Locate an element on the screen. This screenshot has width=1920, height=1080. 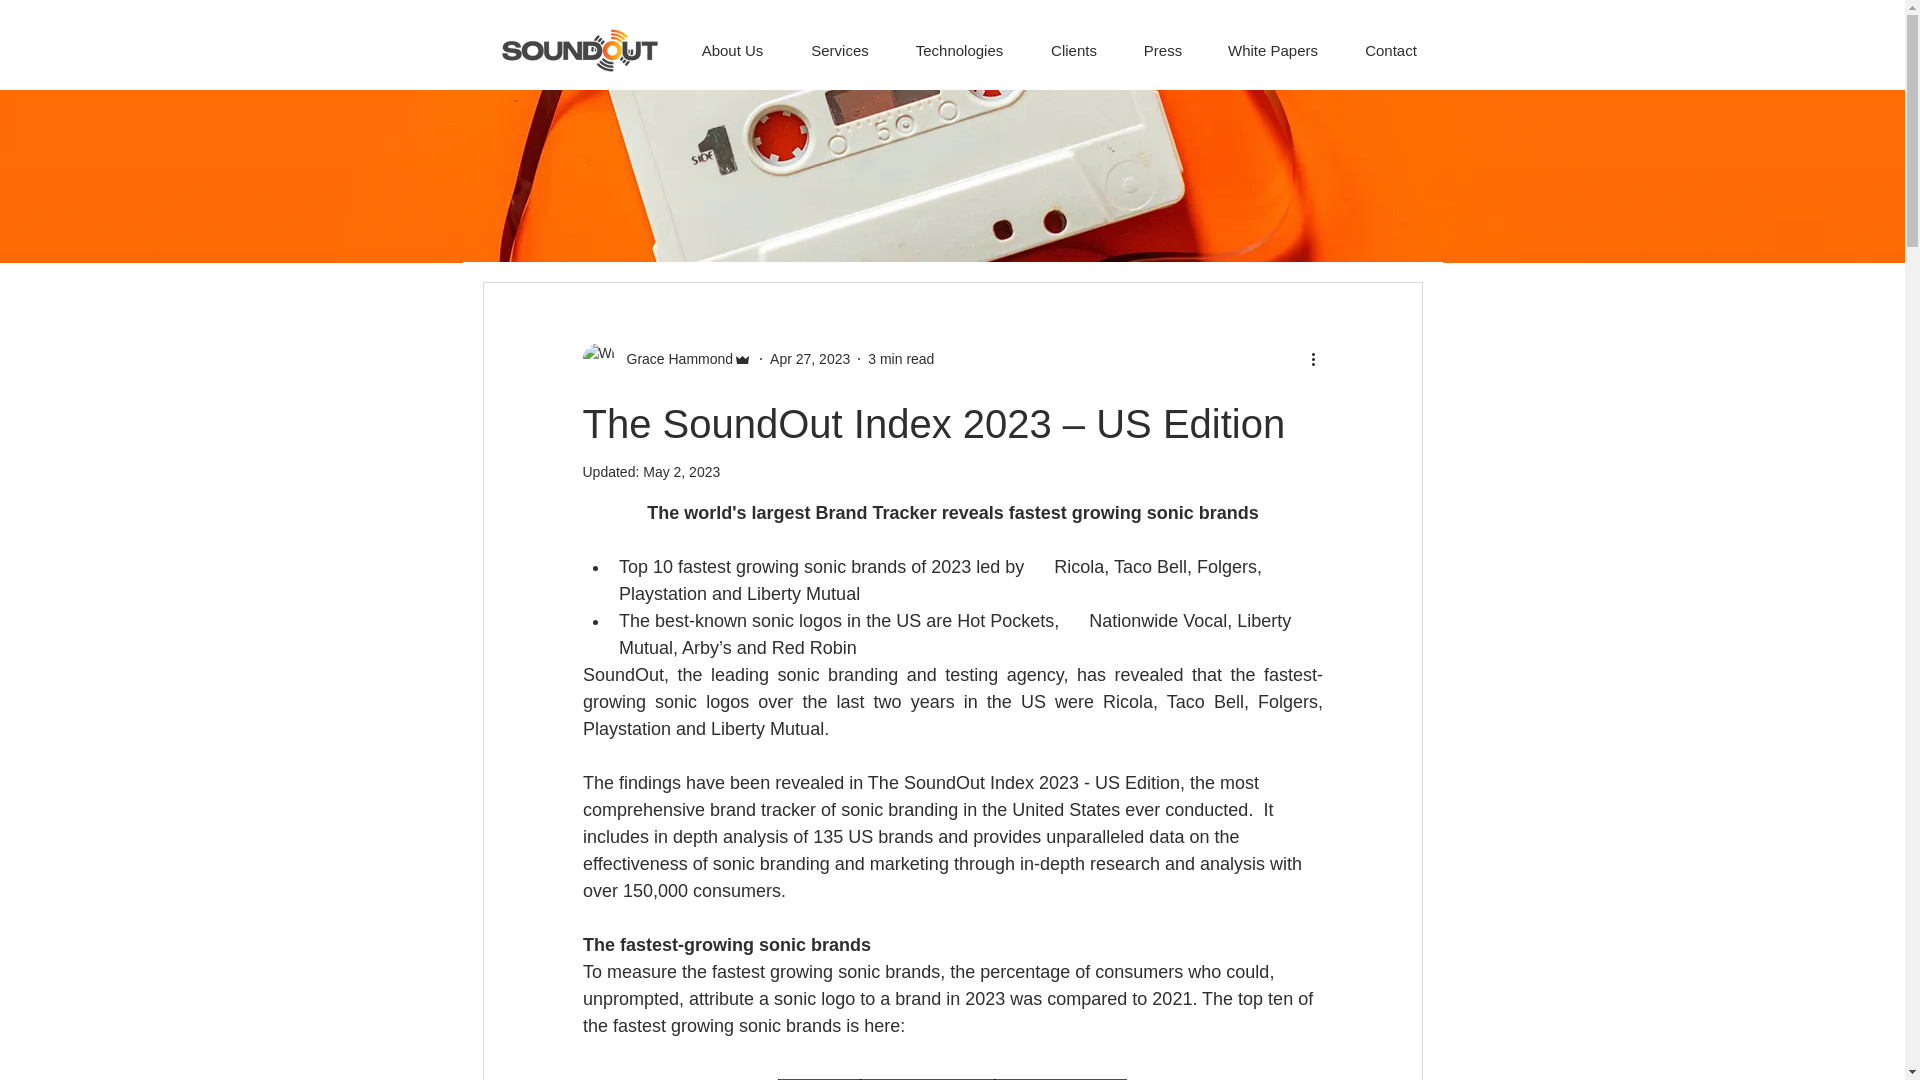
Contact is located at coordinates (1392, 40).